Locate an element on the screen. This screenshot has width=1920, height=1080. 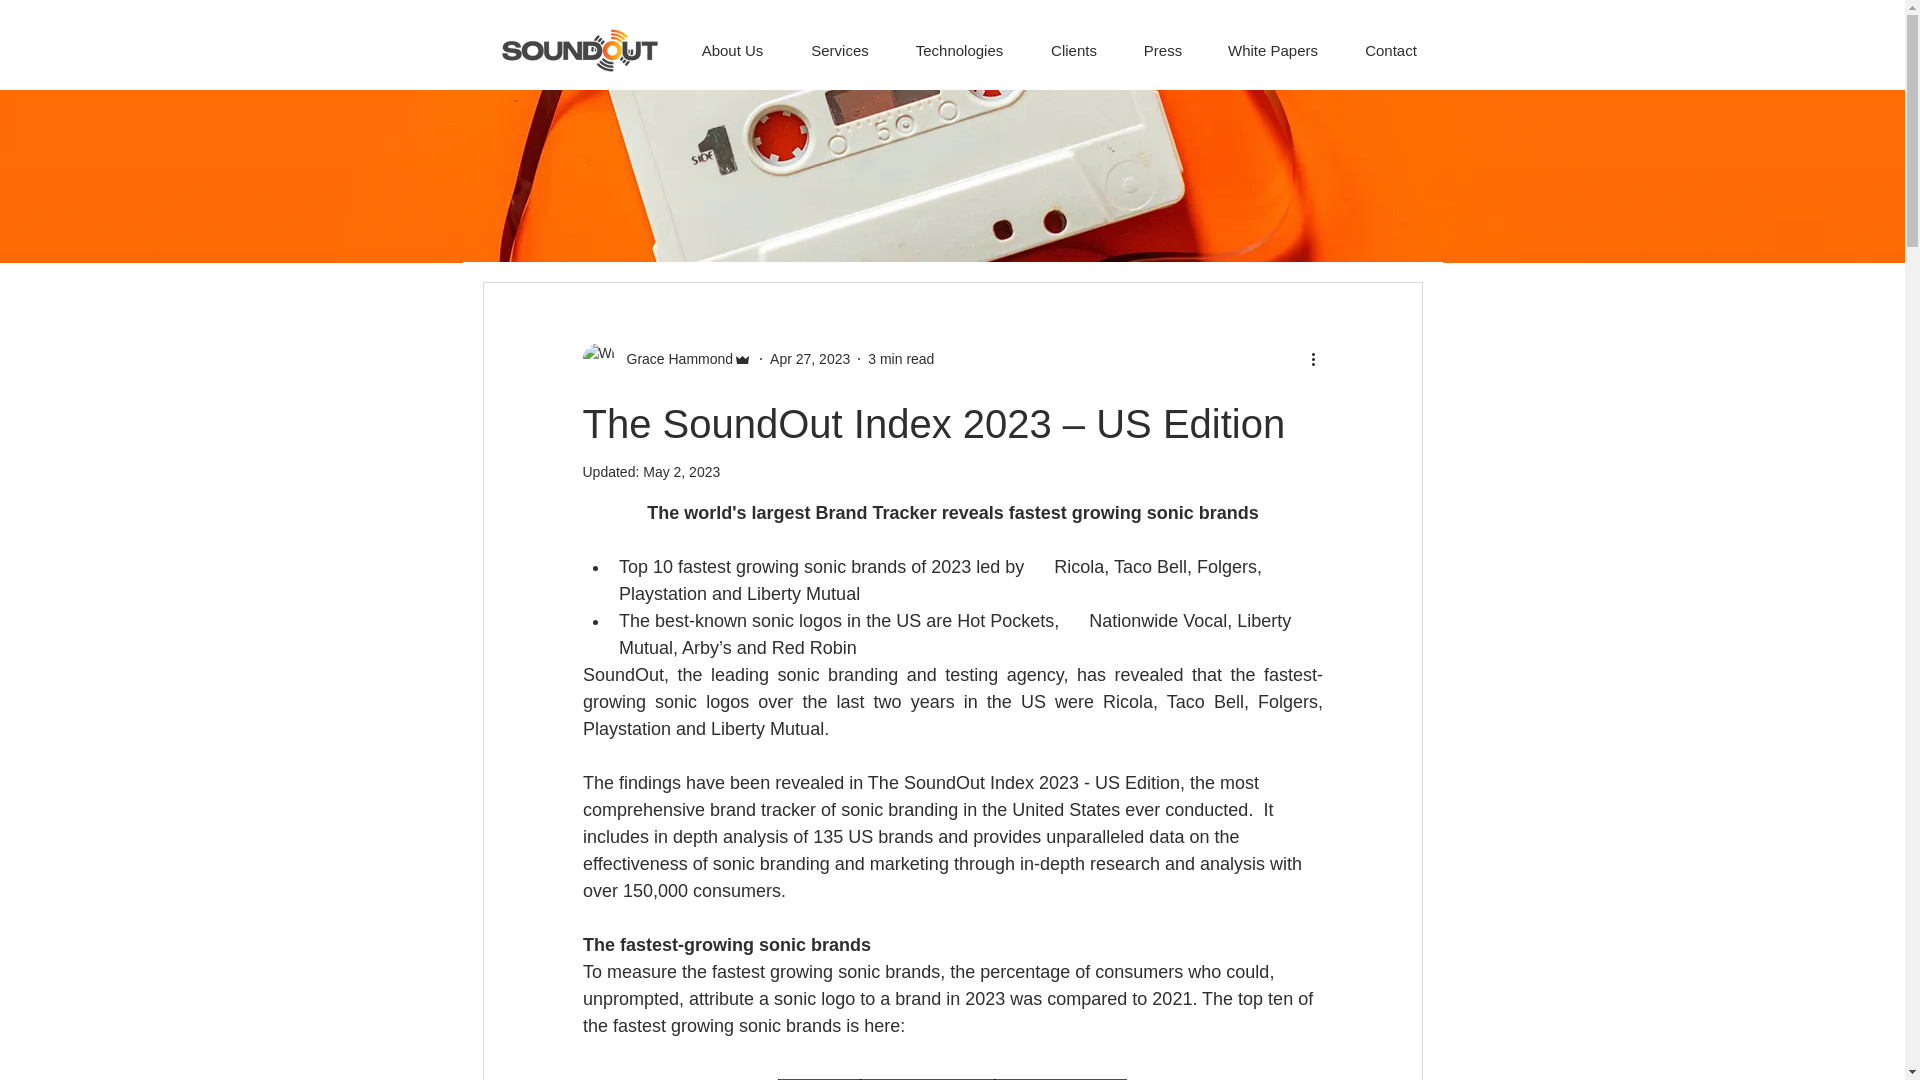
Contact is located at coordinates (1392, 40).